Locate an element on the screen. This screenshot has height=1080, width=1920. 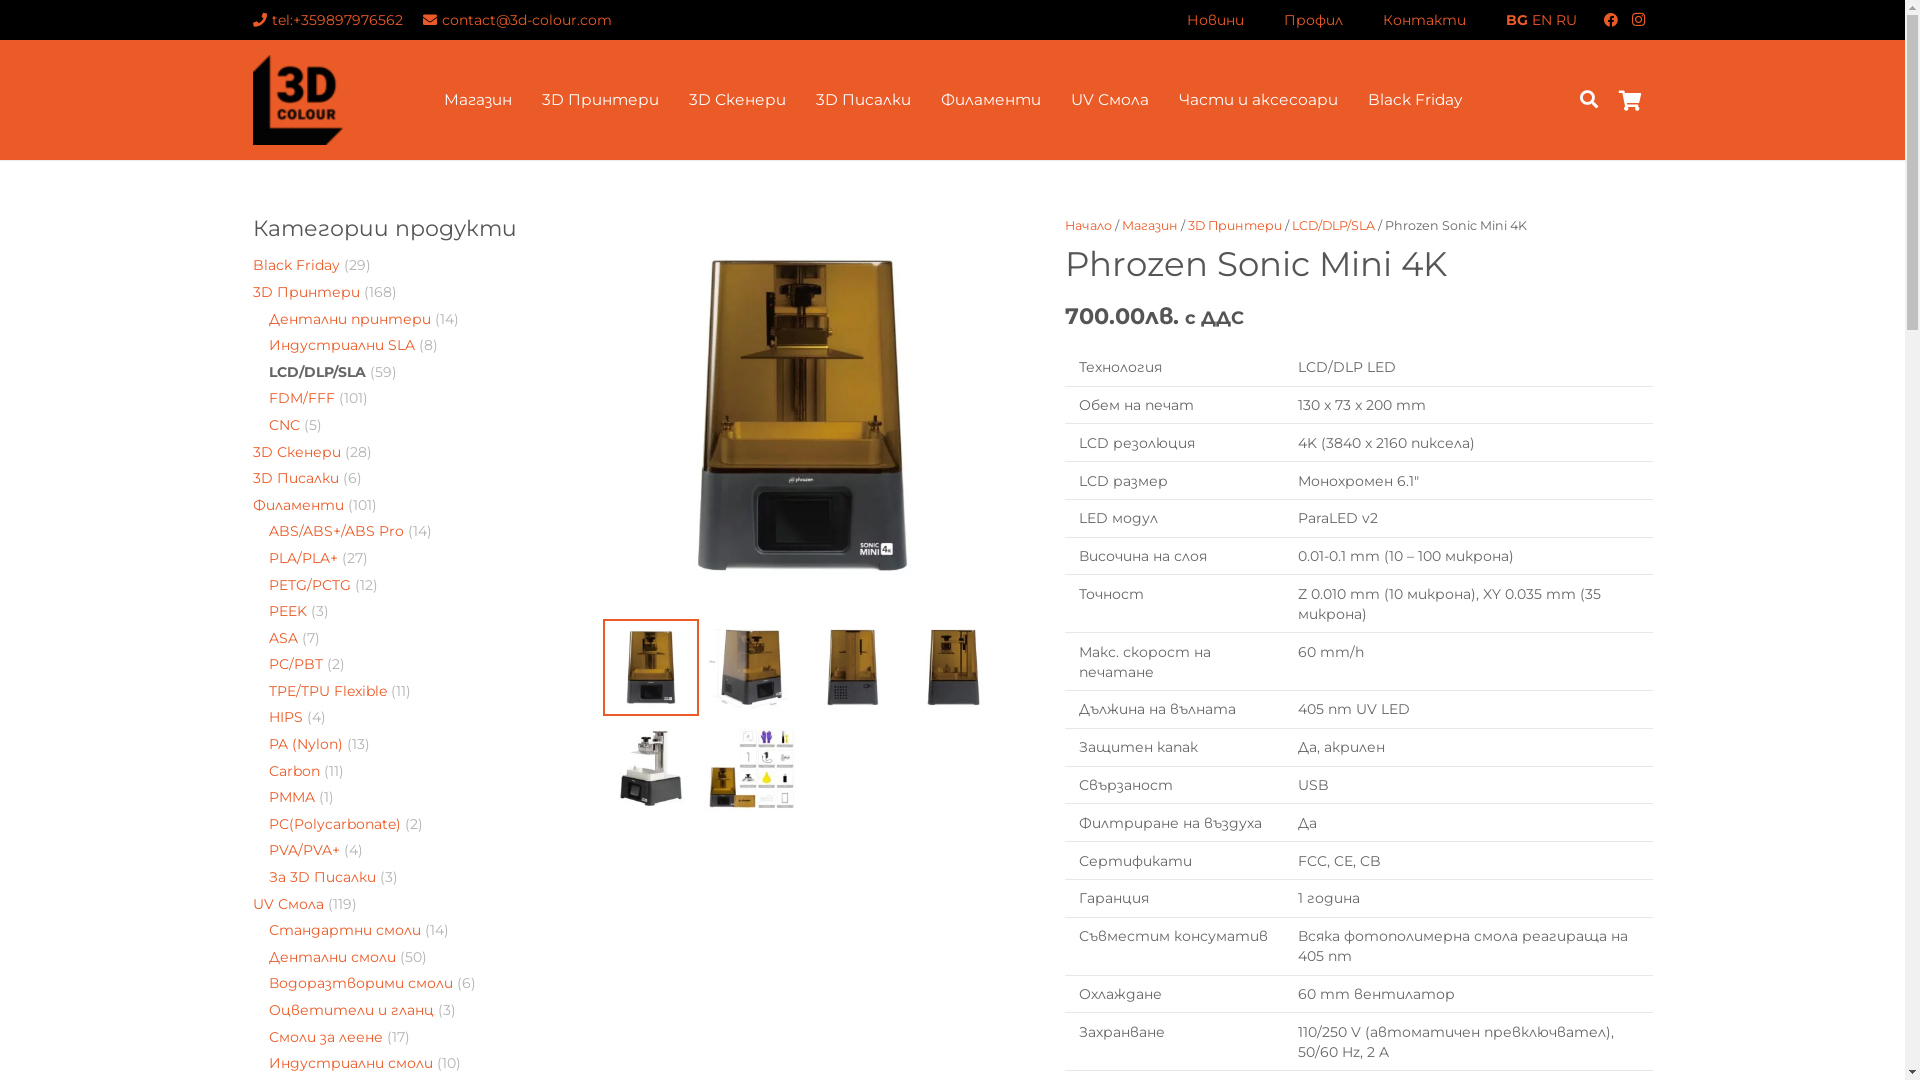
LCD/DLP/SLA is located at coordinates (318, 372).